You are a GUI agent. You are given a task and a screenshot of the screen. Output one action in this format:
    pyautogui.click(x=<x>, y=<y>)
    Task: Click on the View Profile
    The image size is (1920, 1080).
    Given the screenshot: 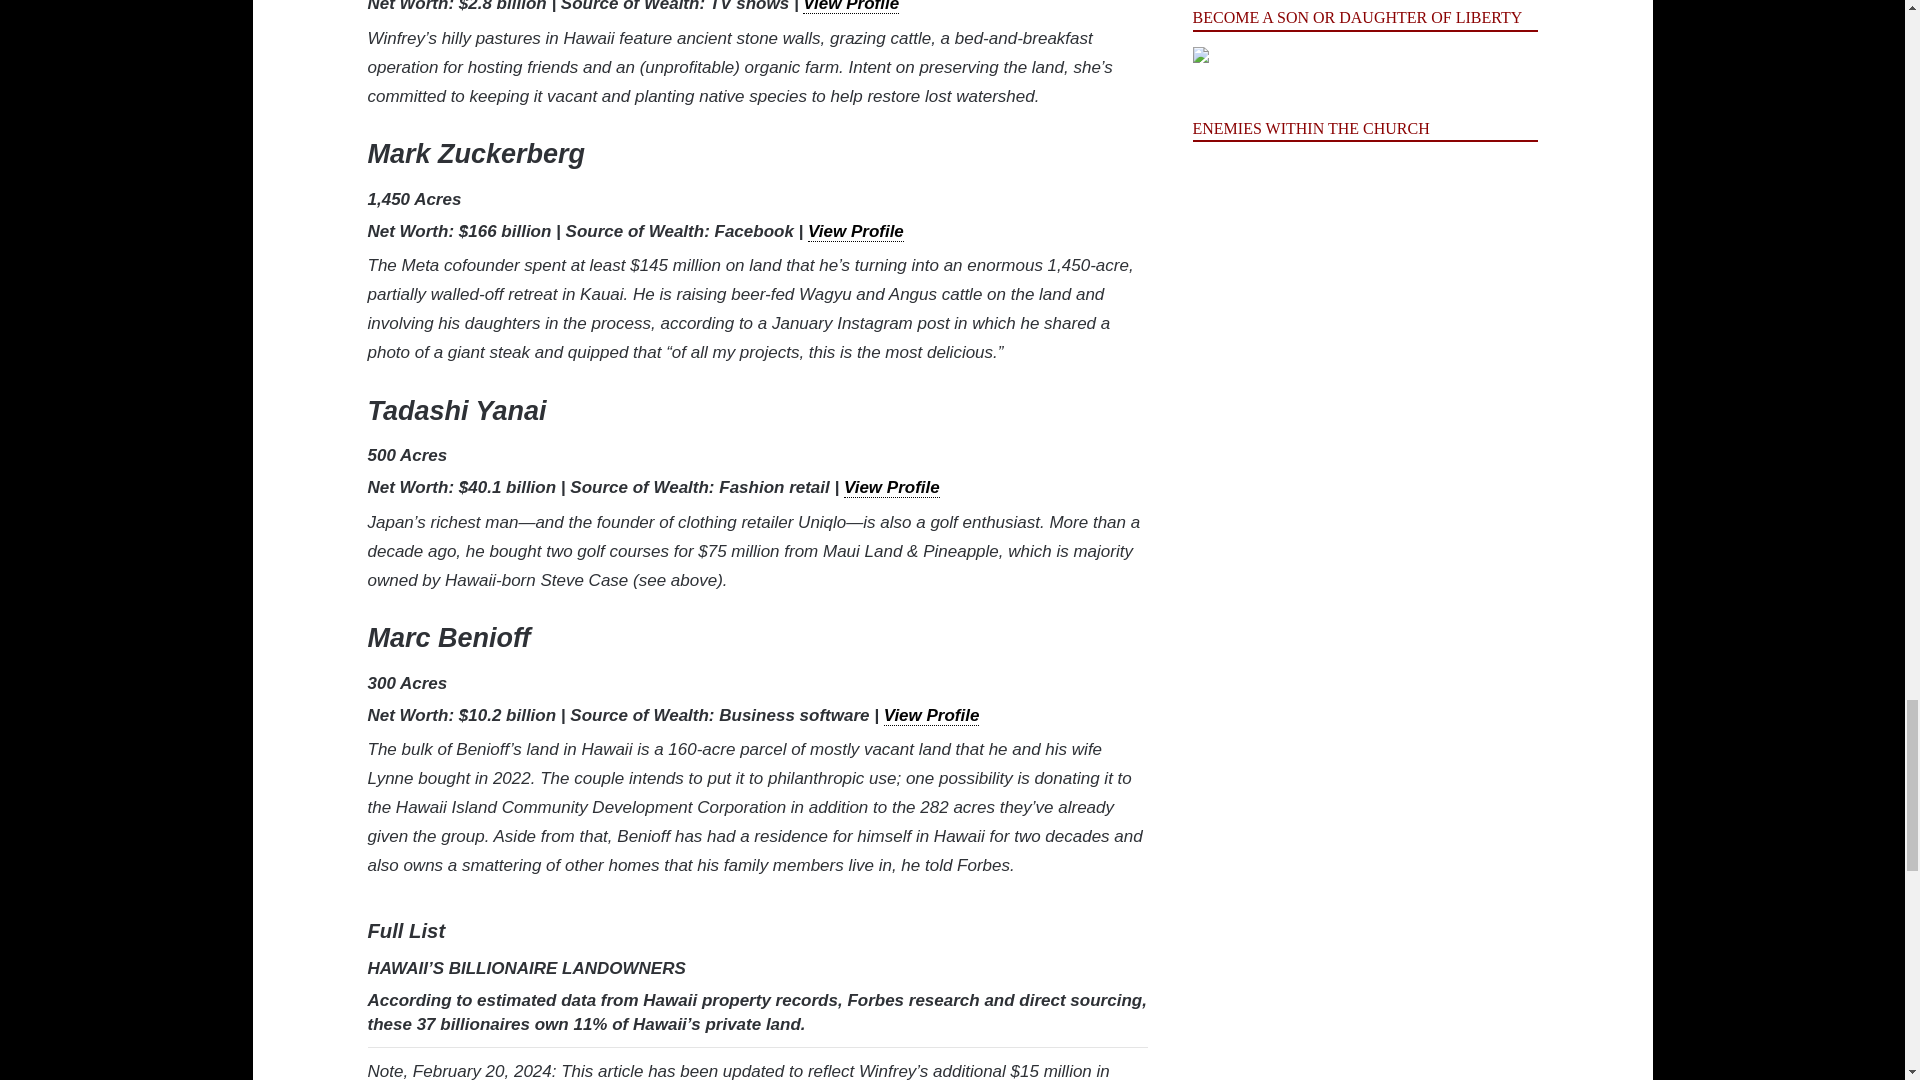 What is the action you would take?
    pyautogui.click(x=850, y=7)
    